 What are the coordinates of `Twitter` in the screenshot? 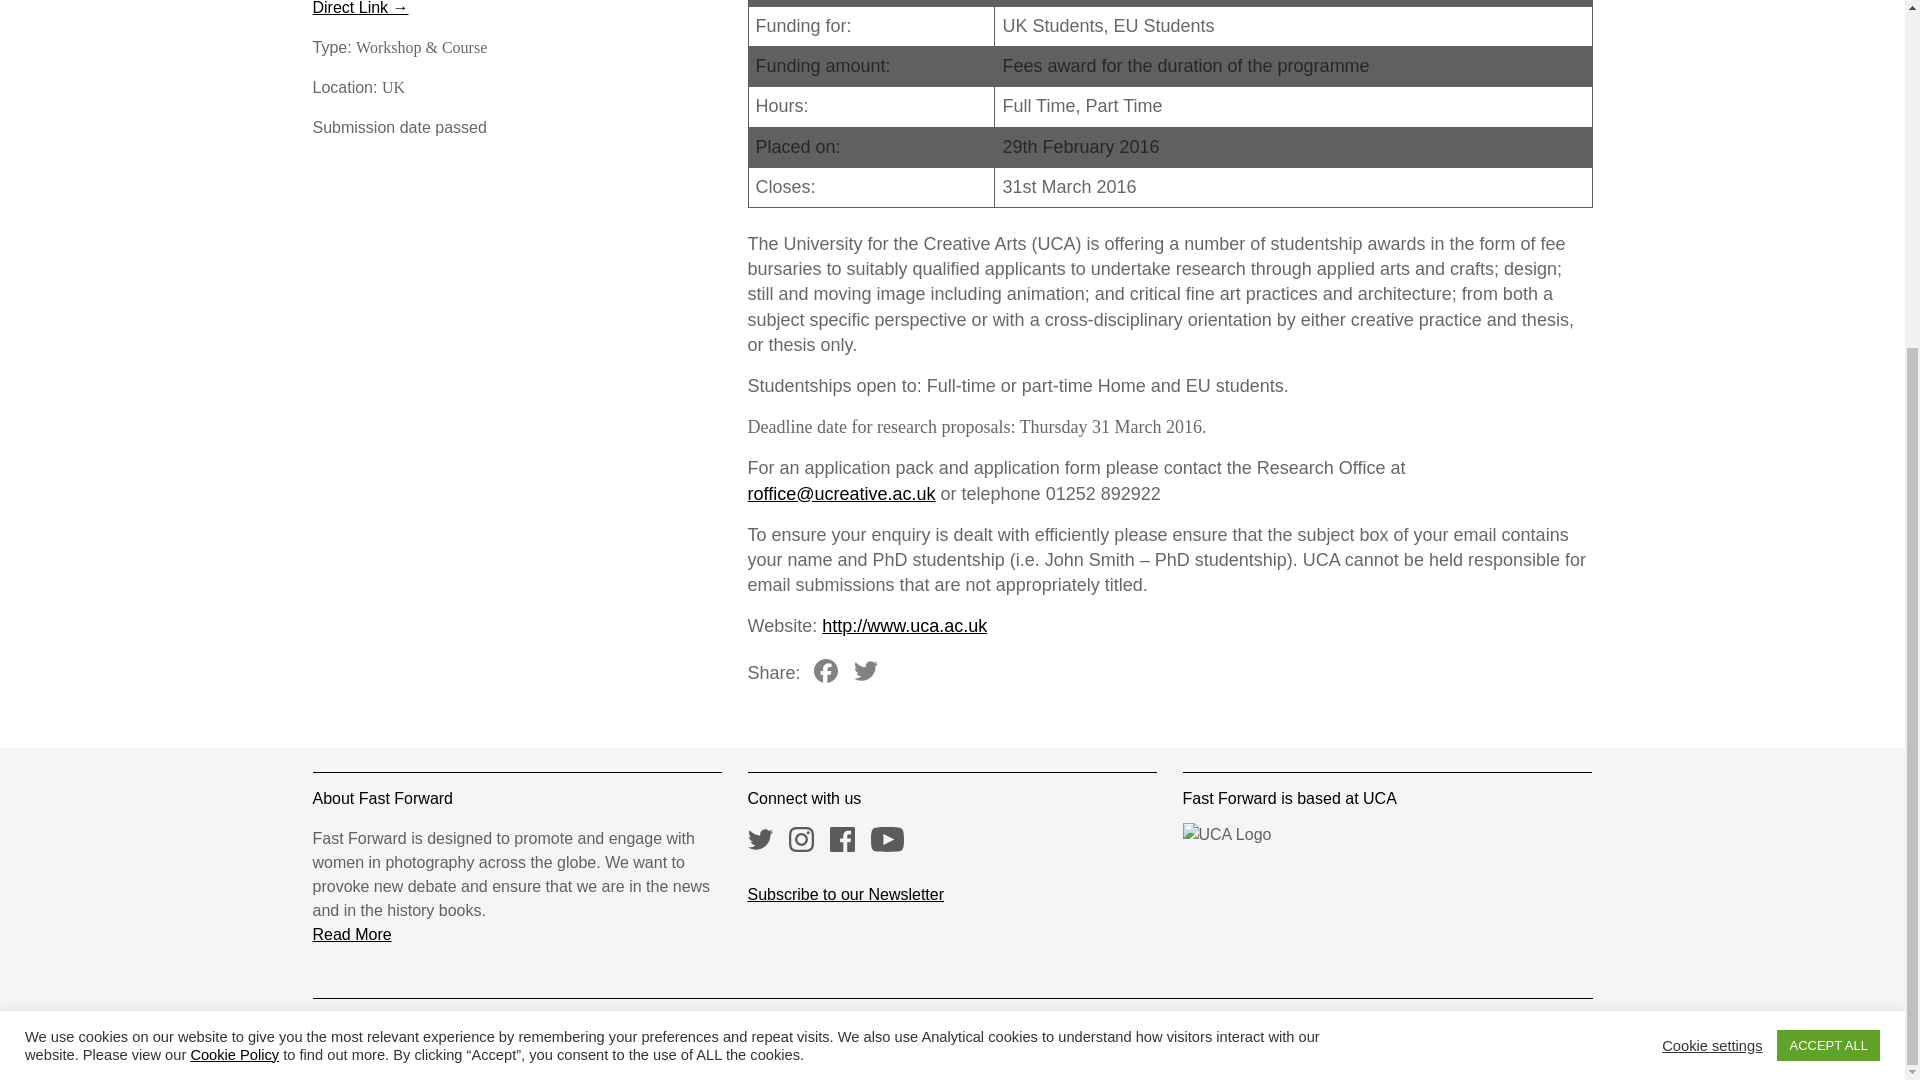 It's located at (866, 673).